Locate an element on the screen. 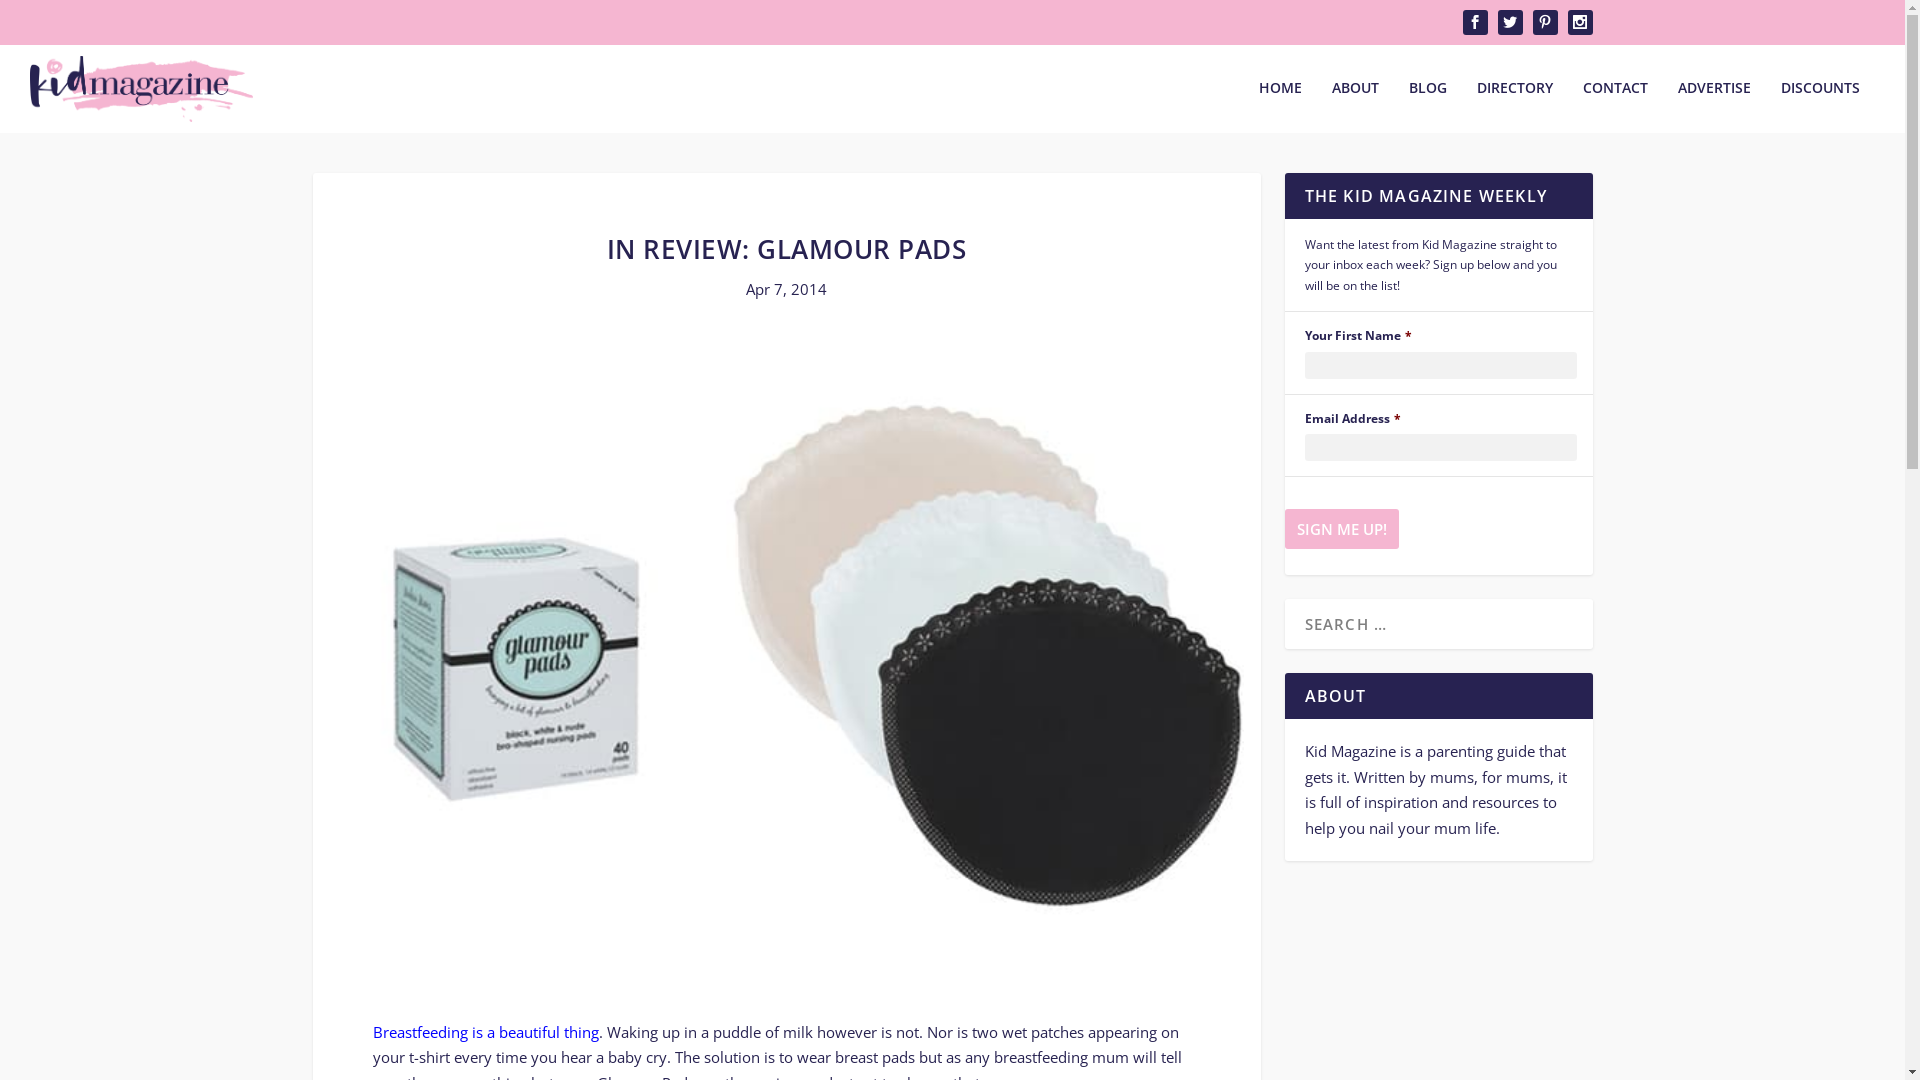 The height and width of the screenshot is (1080, 1920). DISCOUNTS is located at coordinates (1820, 106).